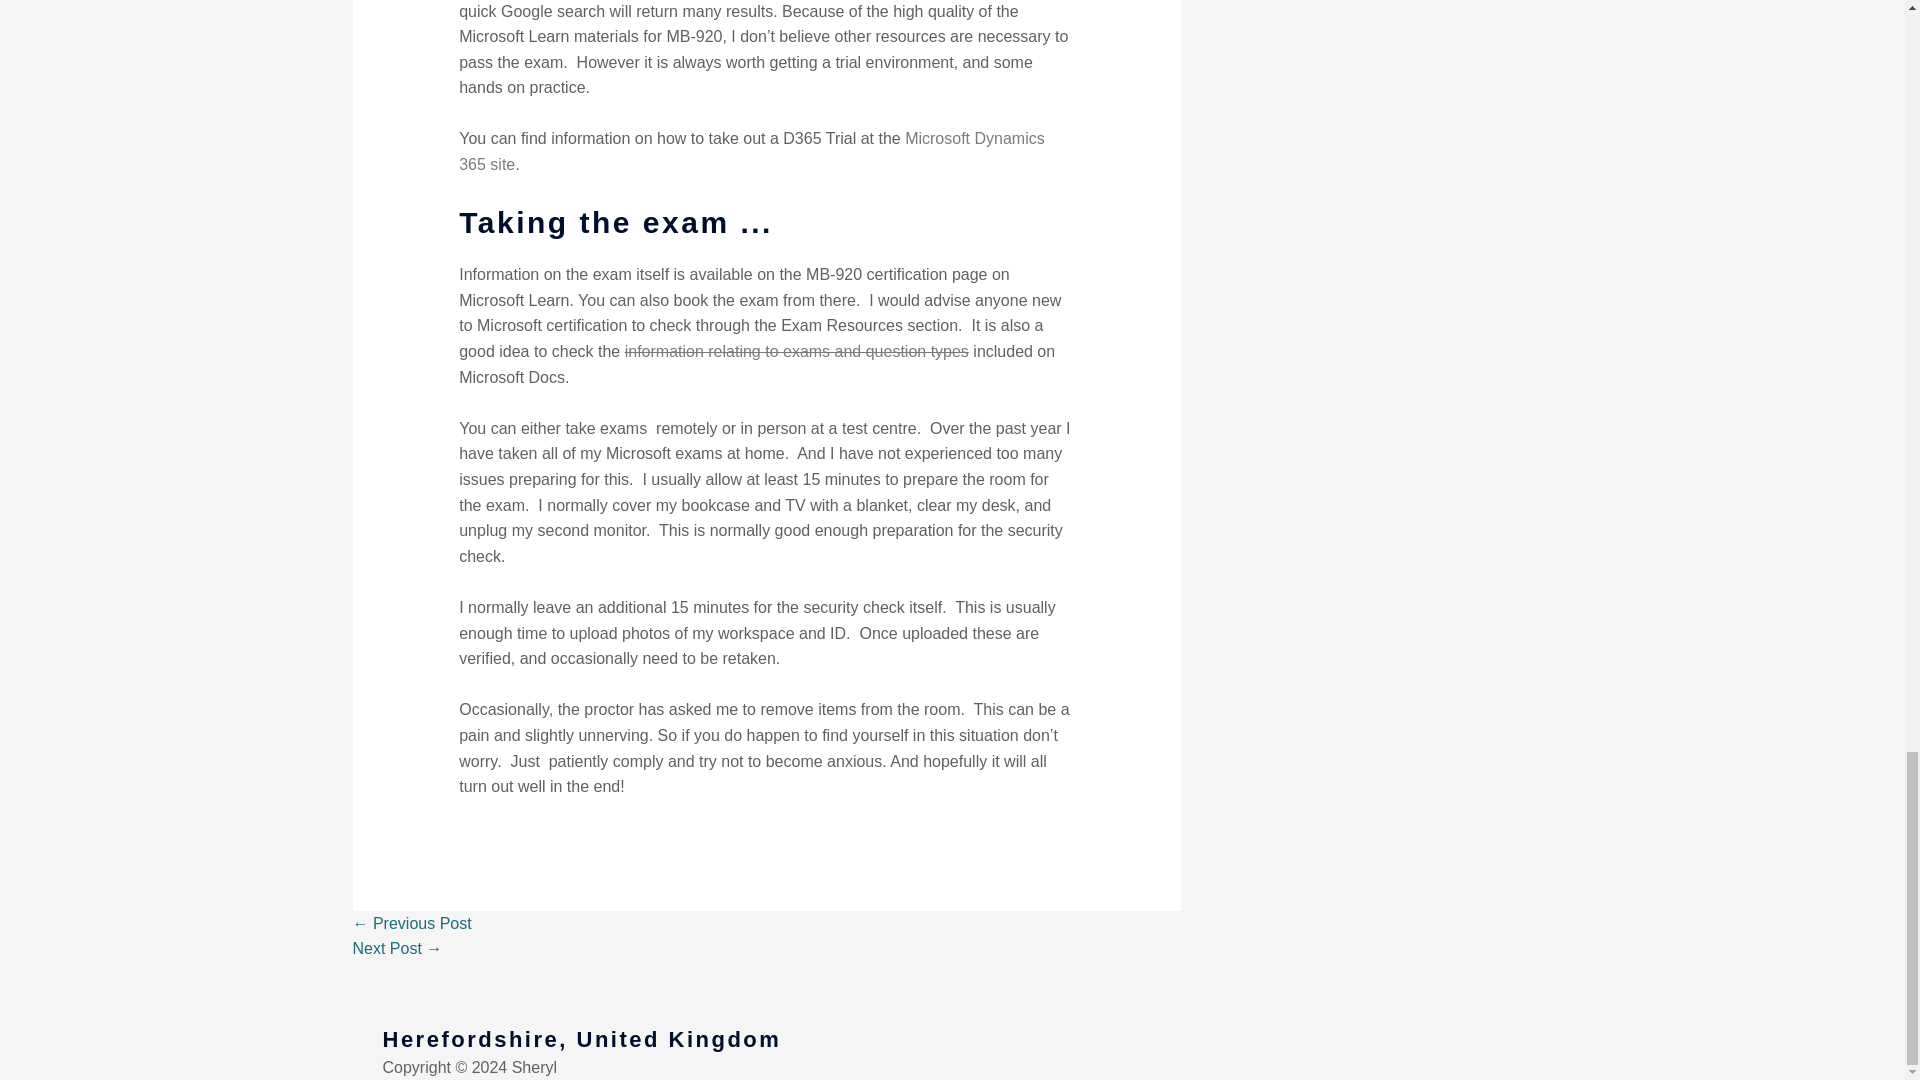 The height and width of the screenshot is (1080, 1920). What do you see at coordinates (797, 351) in the screenshot?
I see `information relating to exams and question types` at bounding box center [797, 351].